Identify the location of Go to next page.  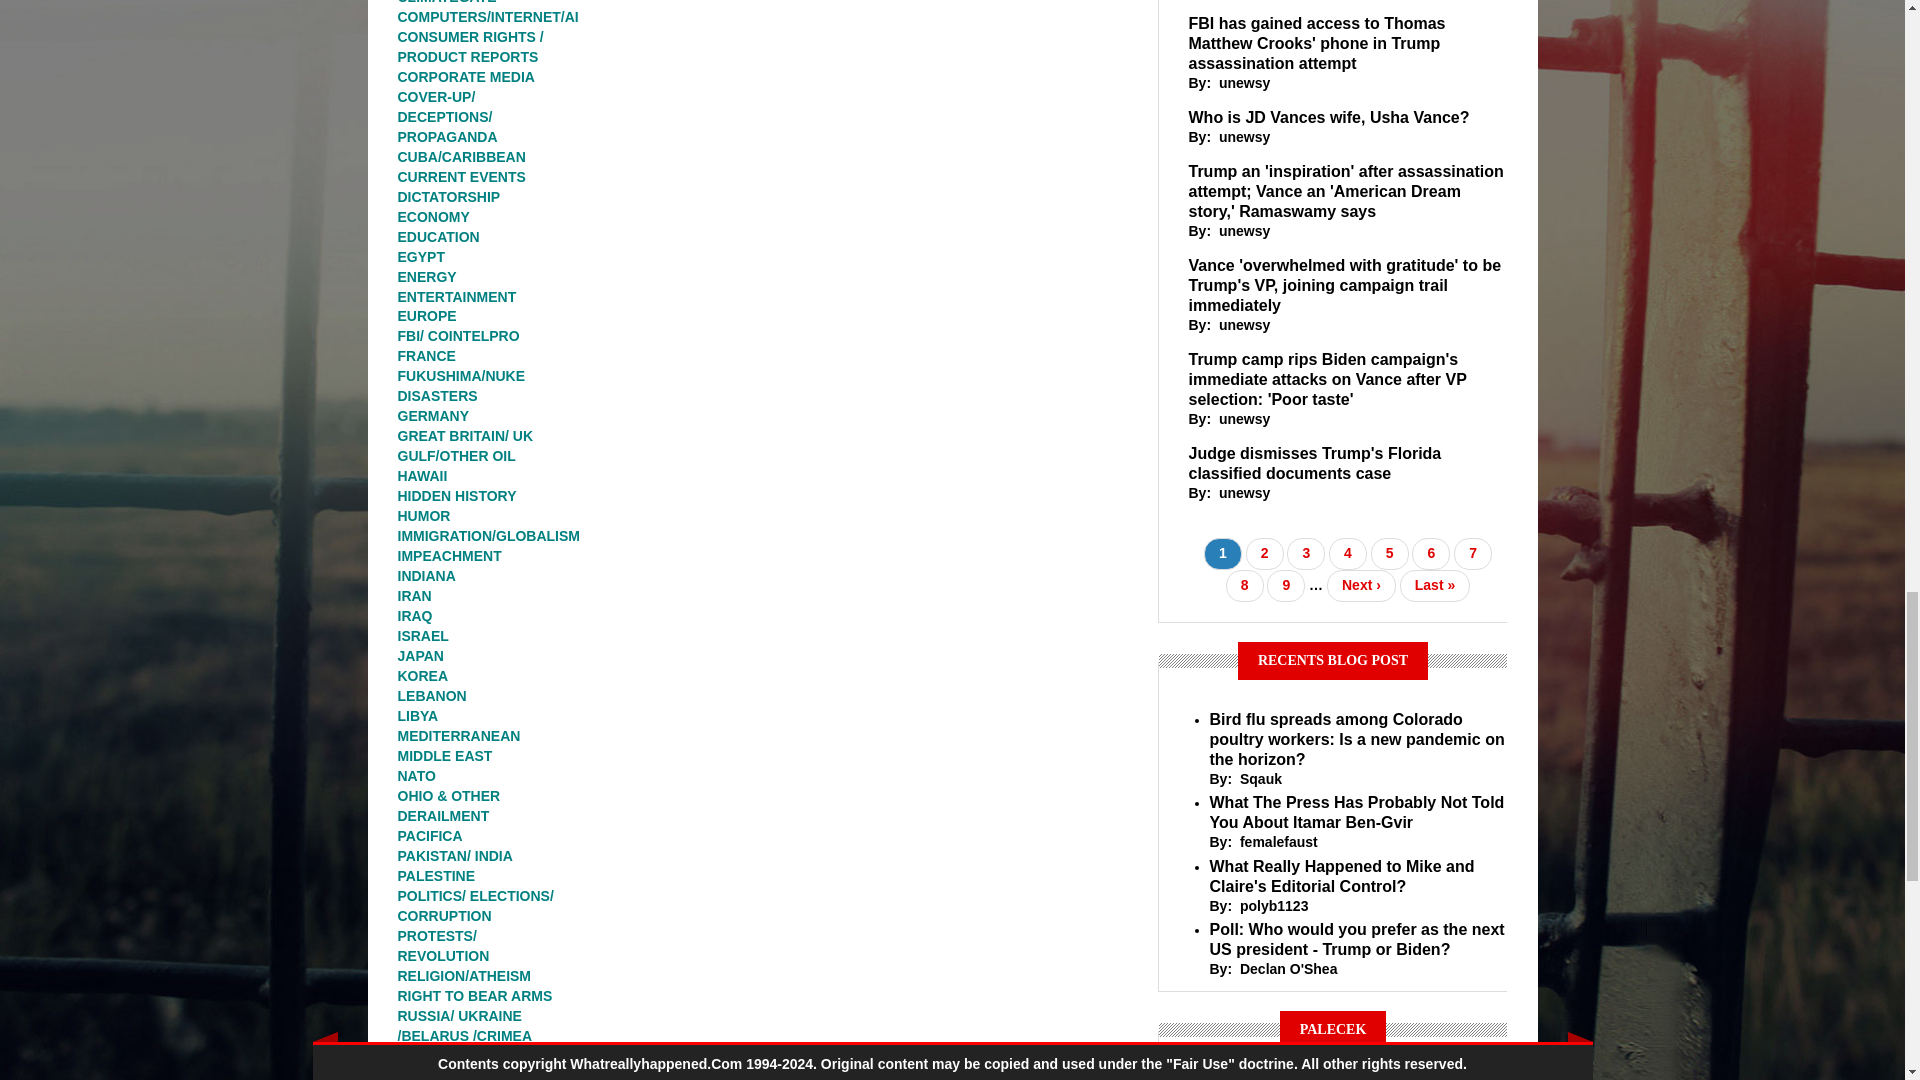
(1360, 586).